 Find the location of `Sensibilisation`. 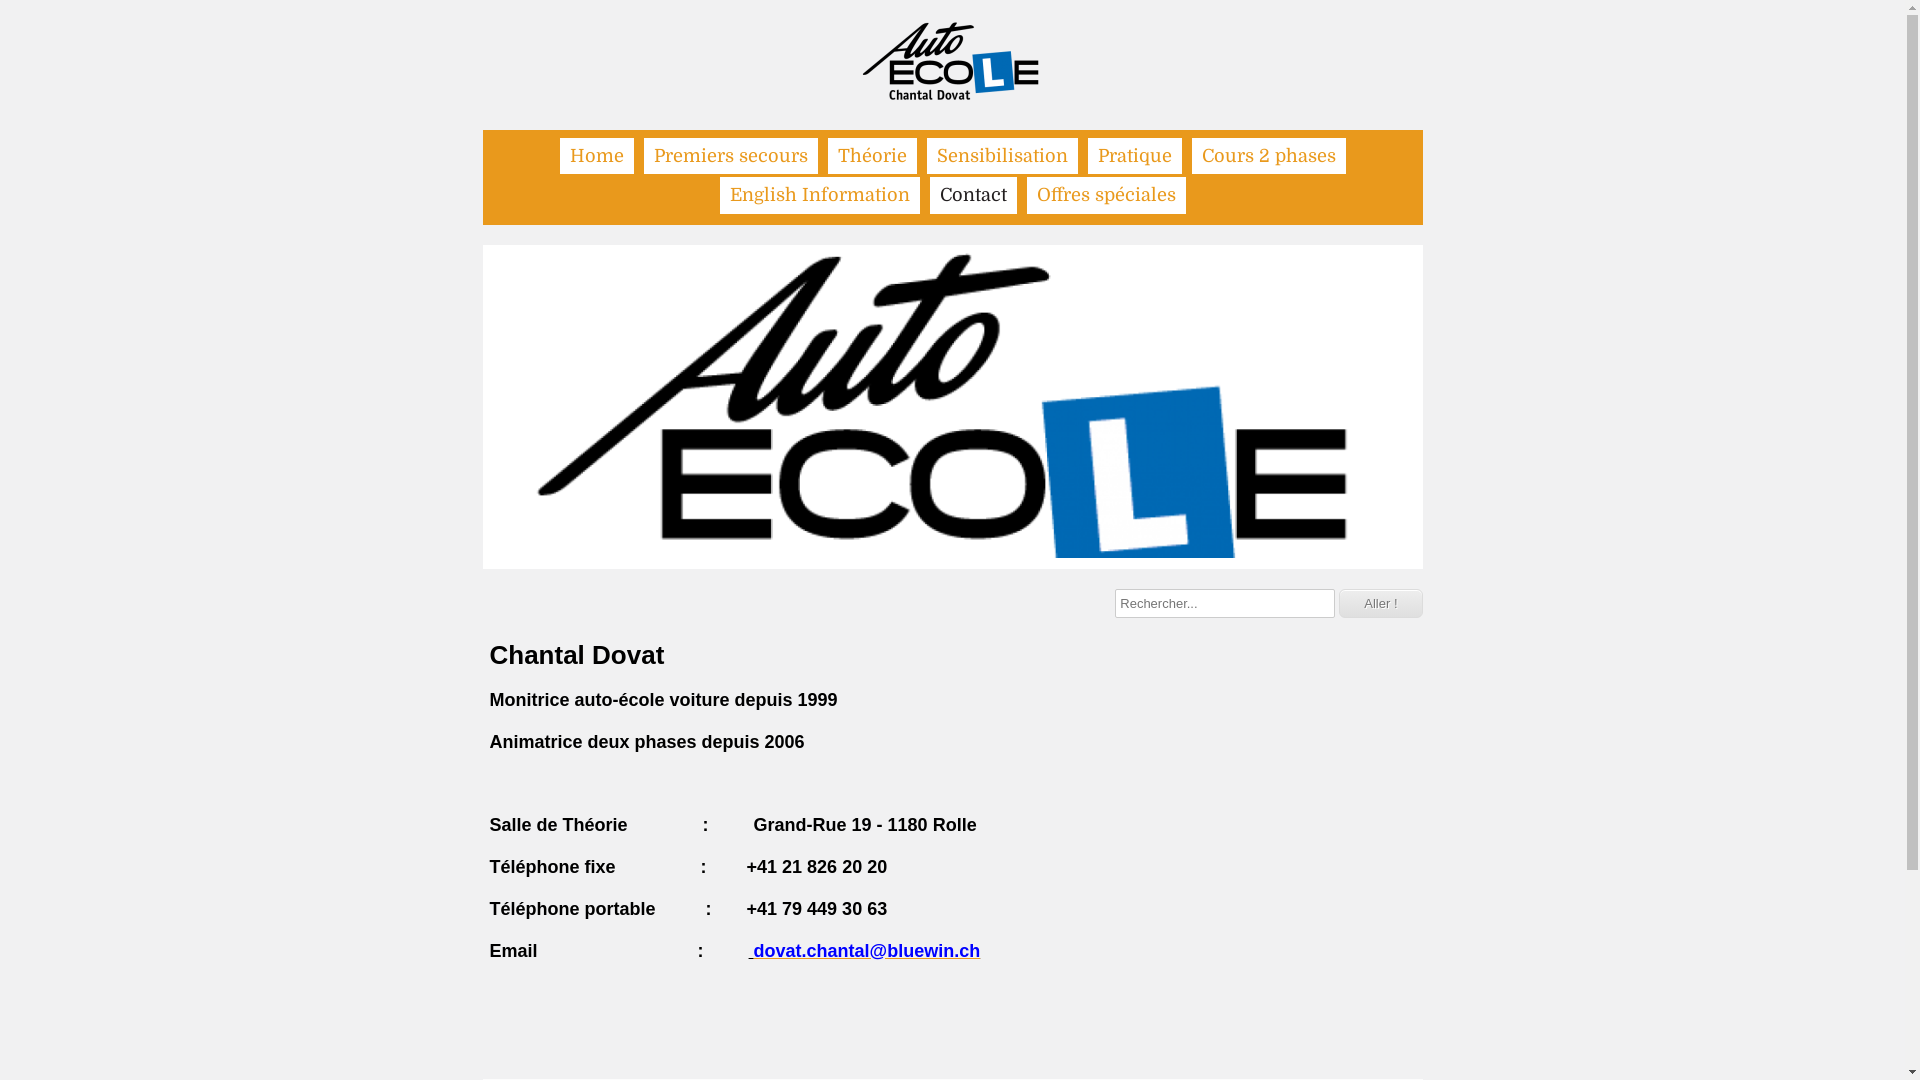

Sensibilisation is located at coordinates (1002, 156).